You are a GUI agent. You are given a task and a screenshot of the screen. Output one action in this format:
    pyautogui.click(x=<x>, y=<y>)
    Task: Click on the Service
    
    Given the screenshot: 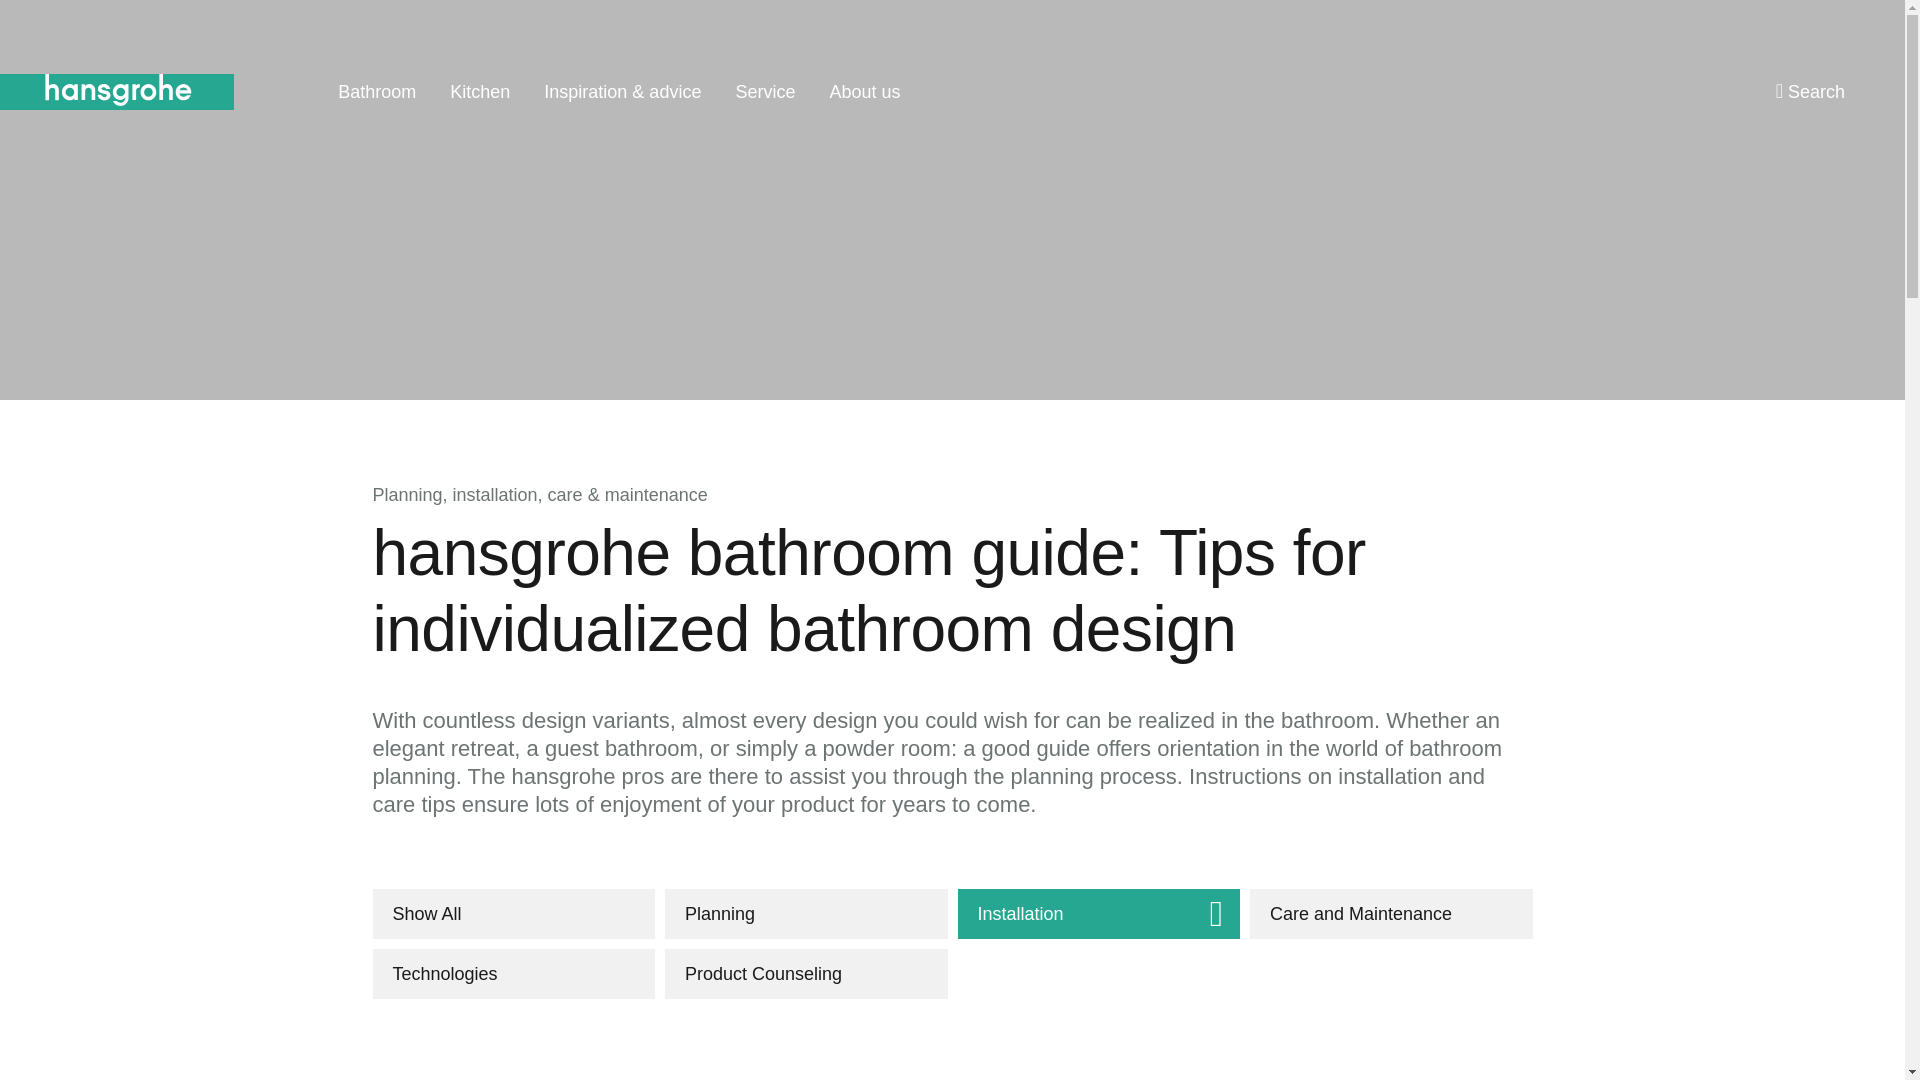 What is the action you would take?
    pyautogui.click(x=764, y=92)
    